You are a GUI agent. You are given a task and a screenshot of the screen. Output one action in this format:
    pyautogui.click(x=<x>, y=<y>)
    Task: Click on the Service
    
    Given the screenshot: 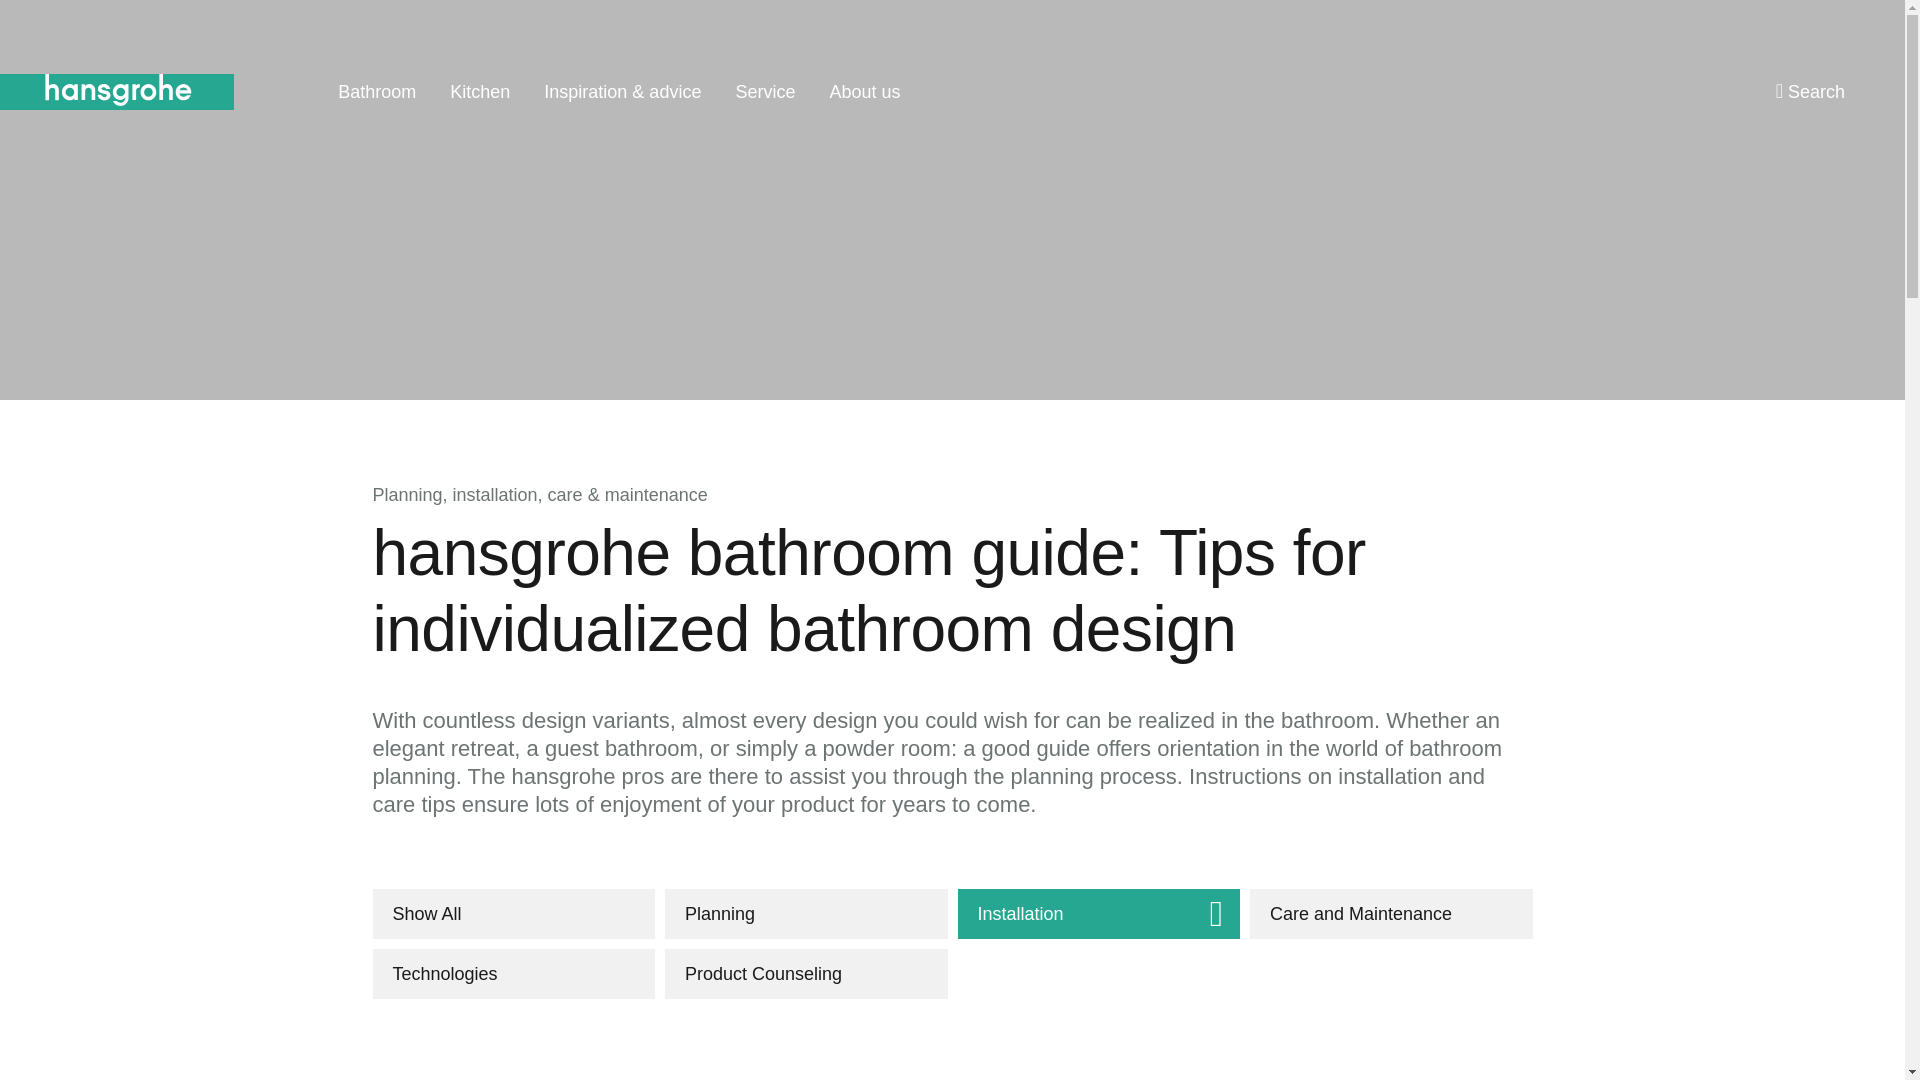 What is the action you would take?
    pyautogui.click(x=764, y=92)
    